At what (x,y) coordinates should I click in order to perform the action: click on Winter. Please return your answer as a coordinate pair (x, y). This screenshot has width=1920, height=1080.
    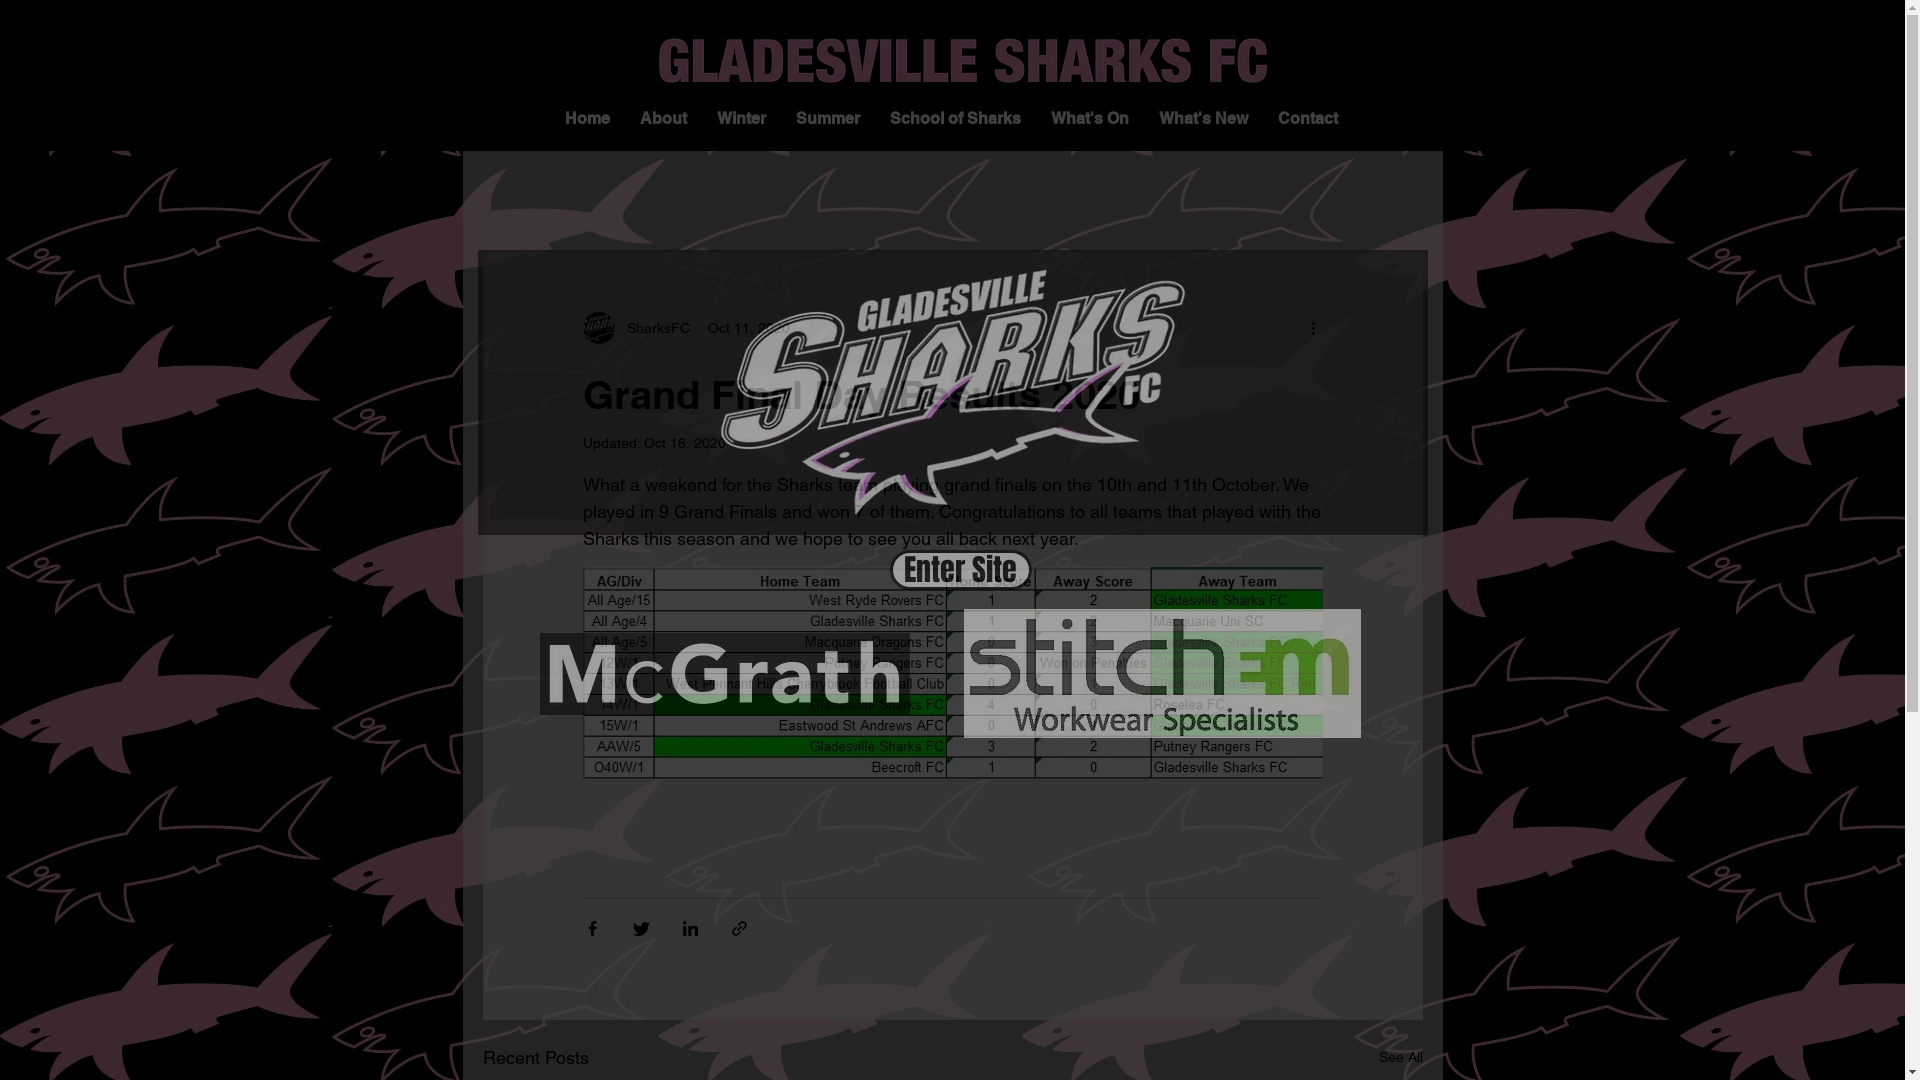
    Looking at the image, I should click on (742, 118).